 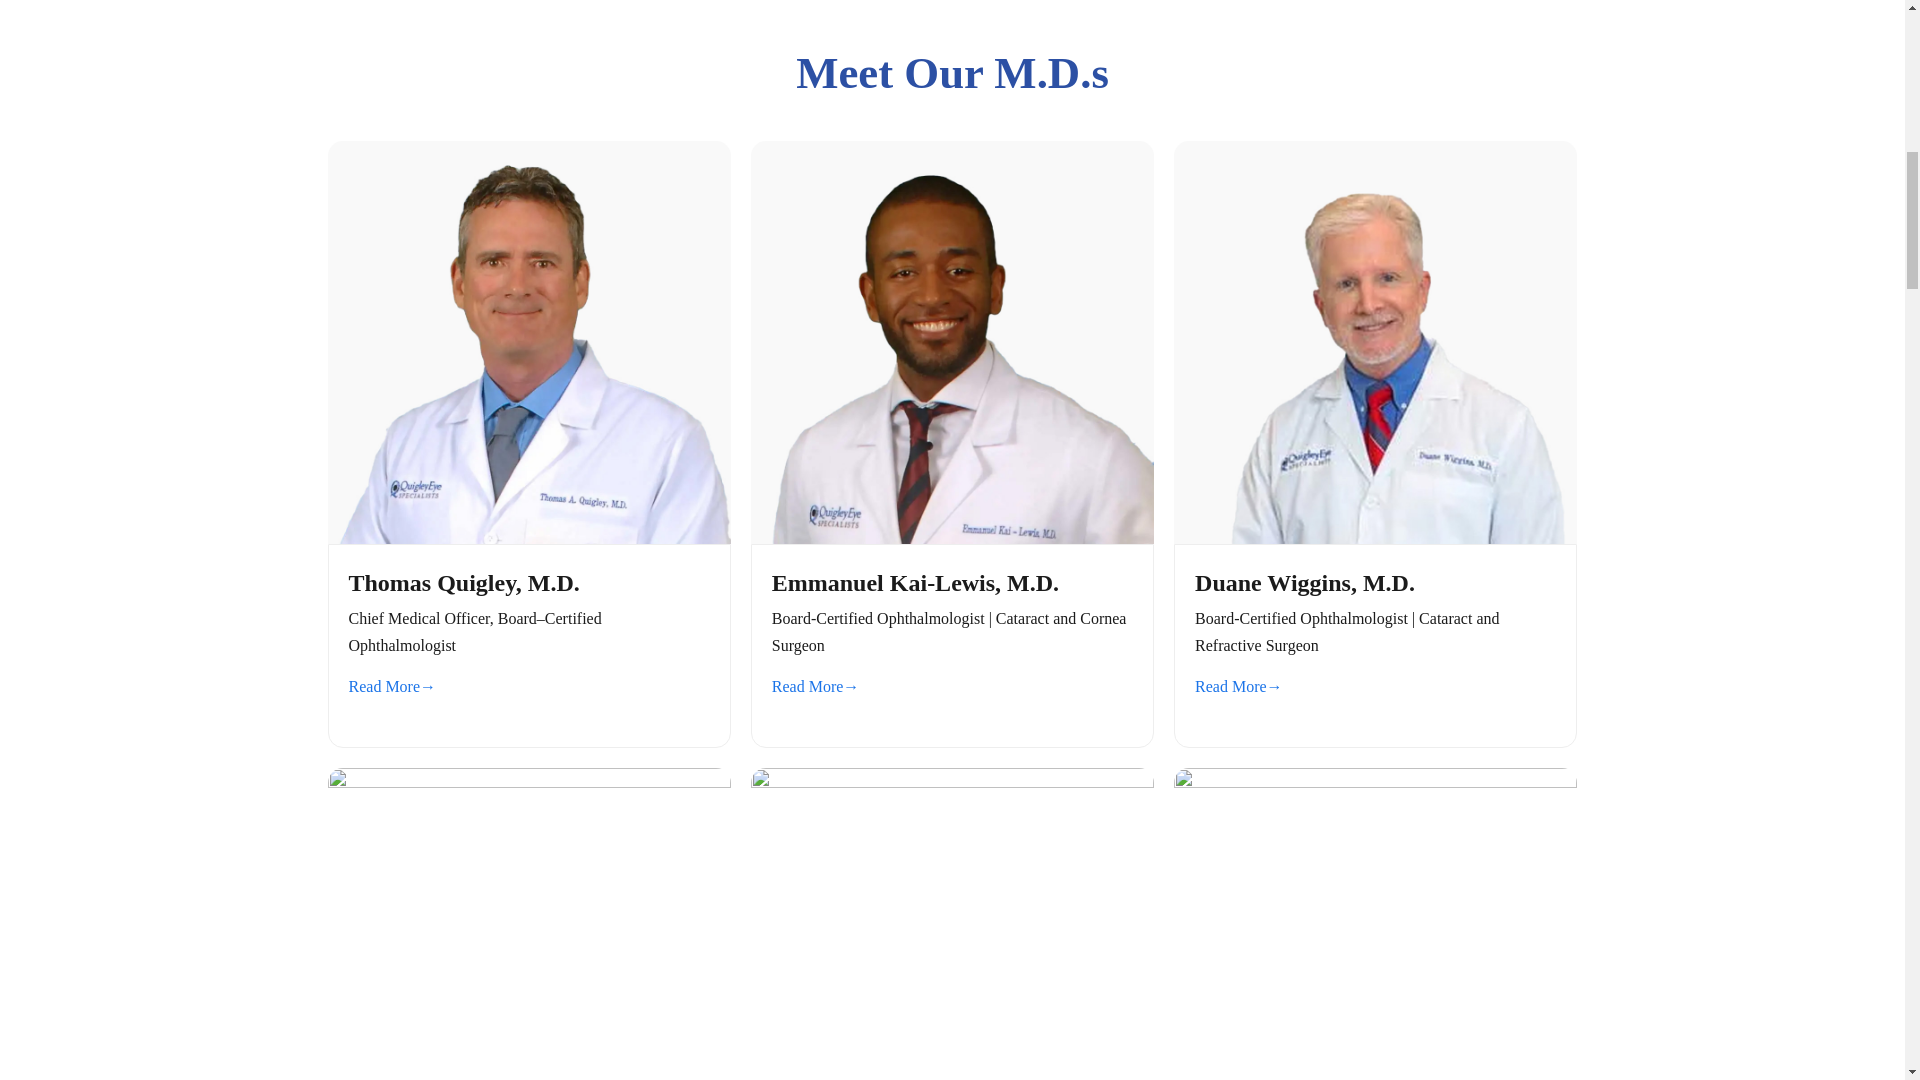 I want to click on Duane Wiggins, M.D., so click(x=1374, y=533).